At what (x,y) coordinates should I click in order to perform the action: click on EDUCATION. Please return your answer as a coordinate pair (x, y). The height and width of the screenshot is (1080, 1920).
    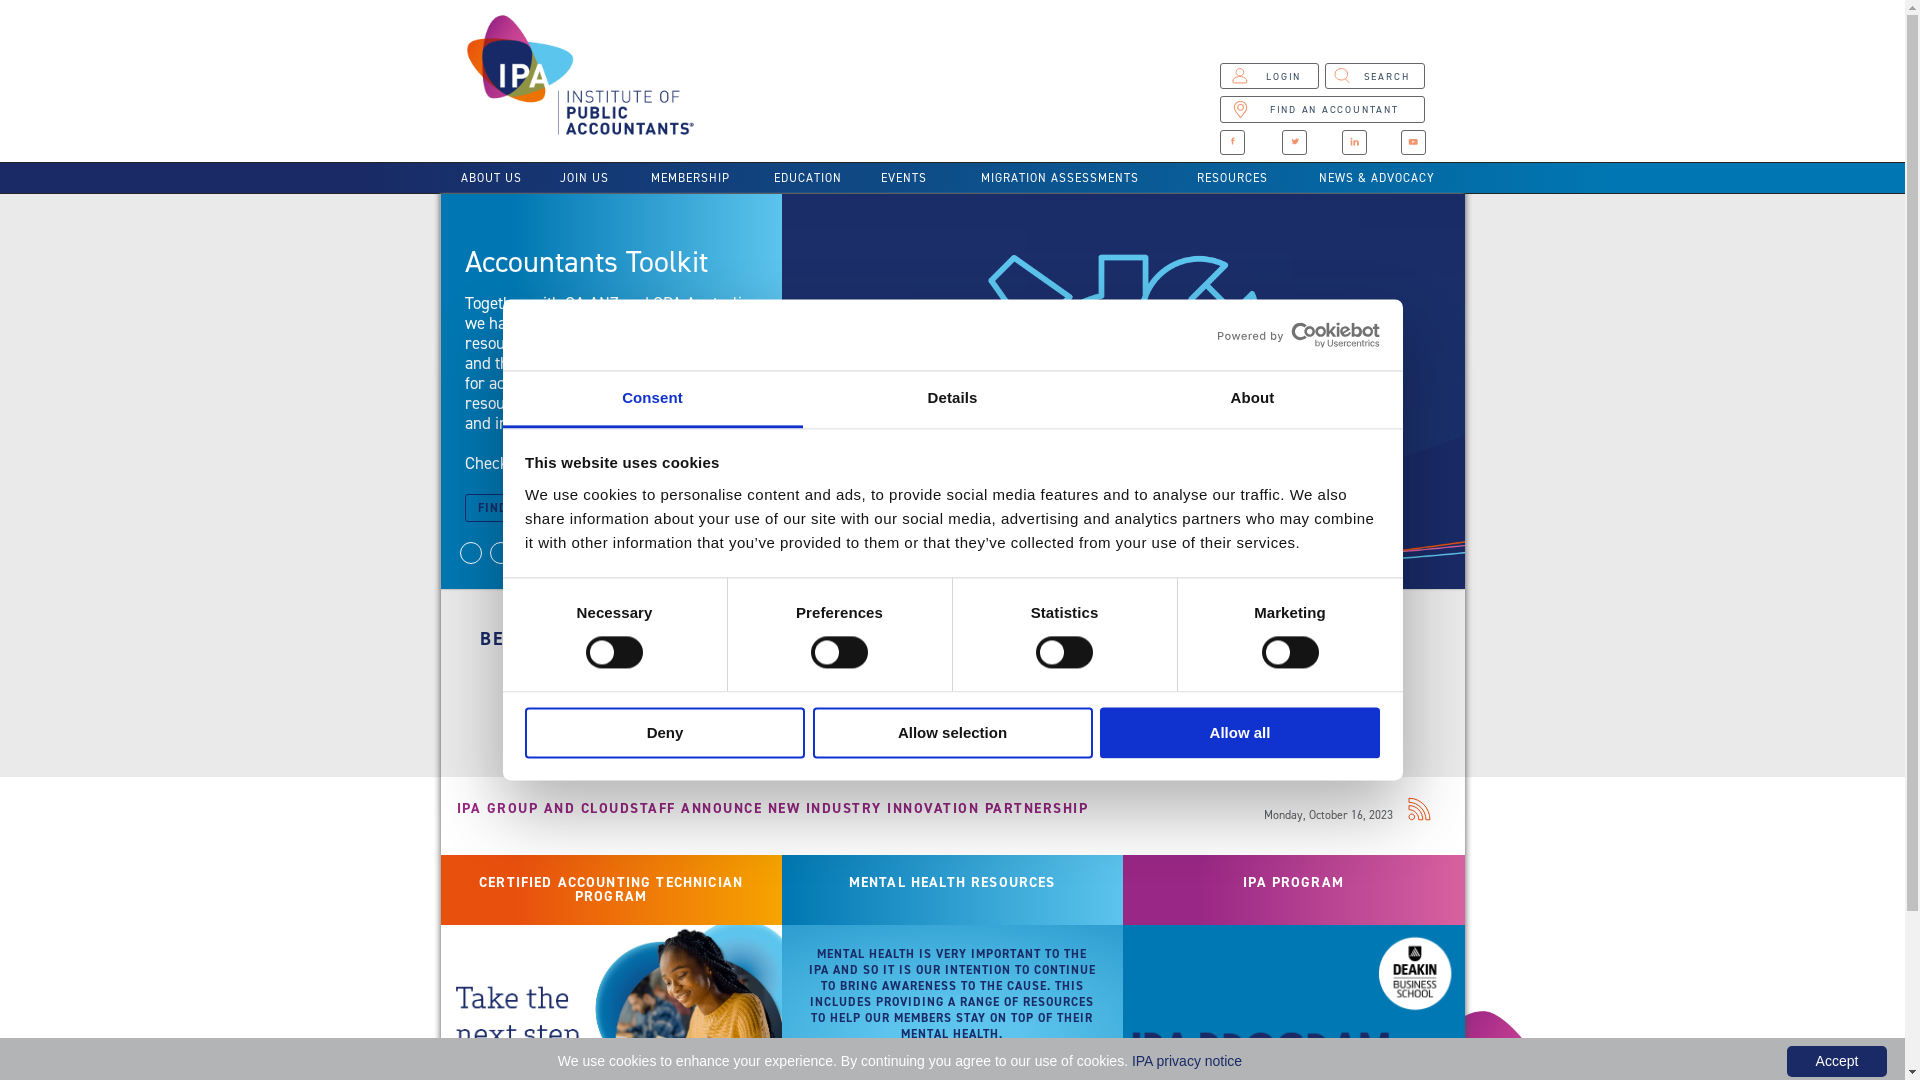
    Looking at the image, I should click on (808, 178).